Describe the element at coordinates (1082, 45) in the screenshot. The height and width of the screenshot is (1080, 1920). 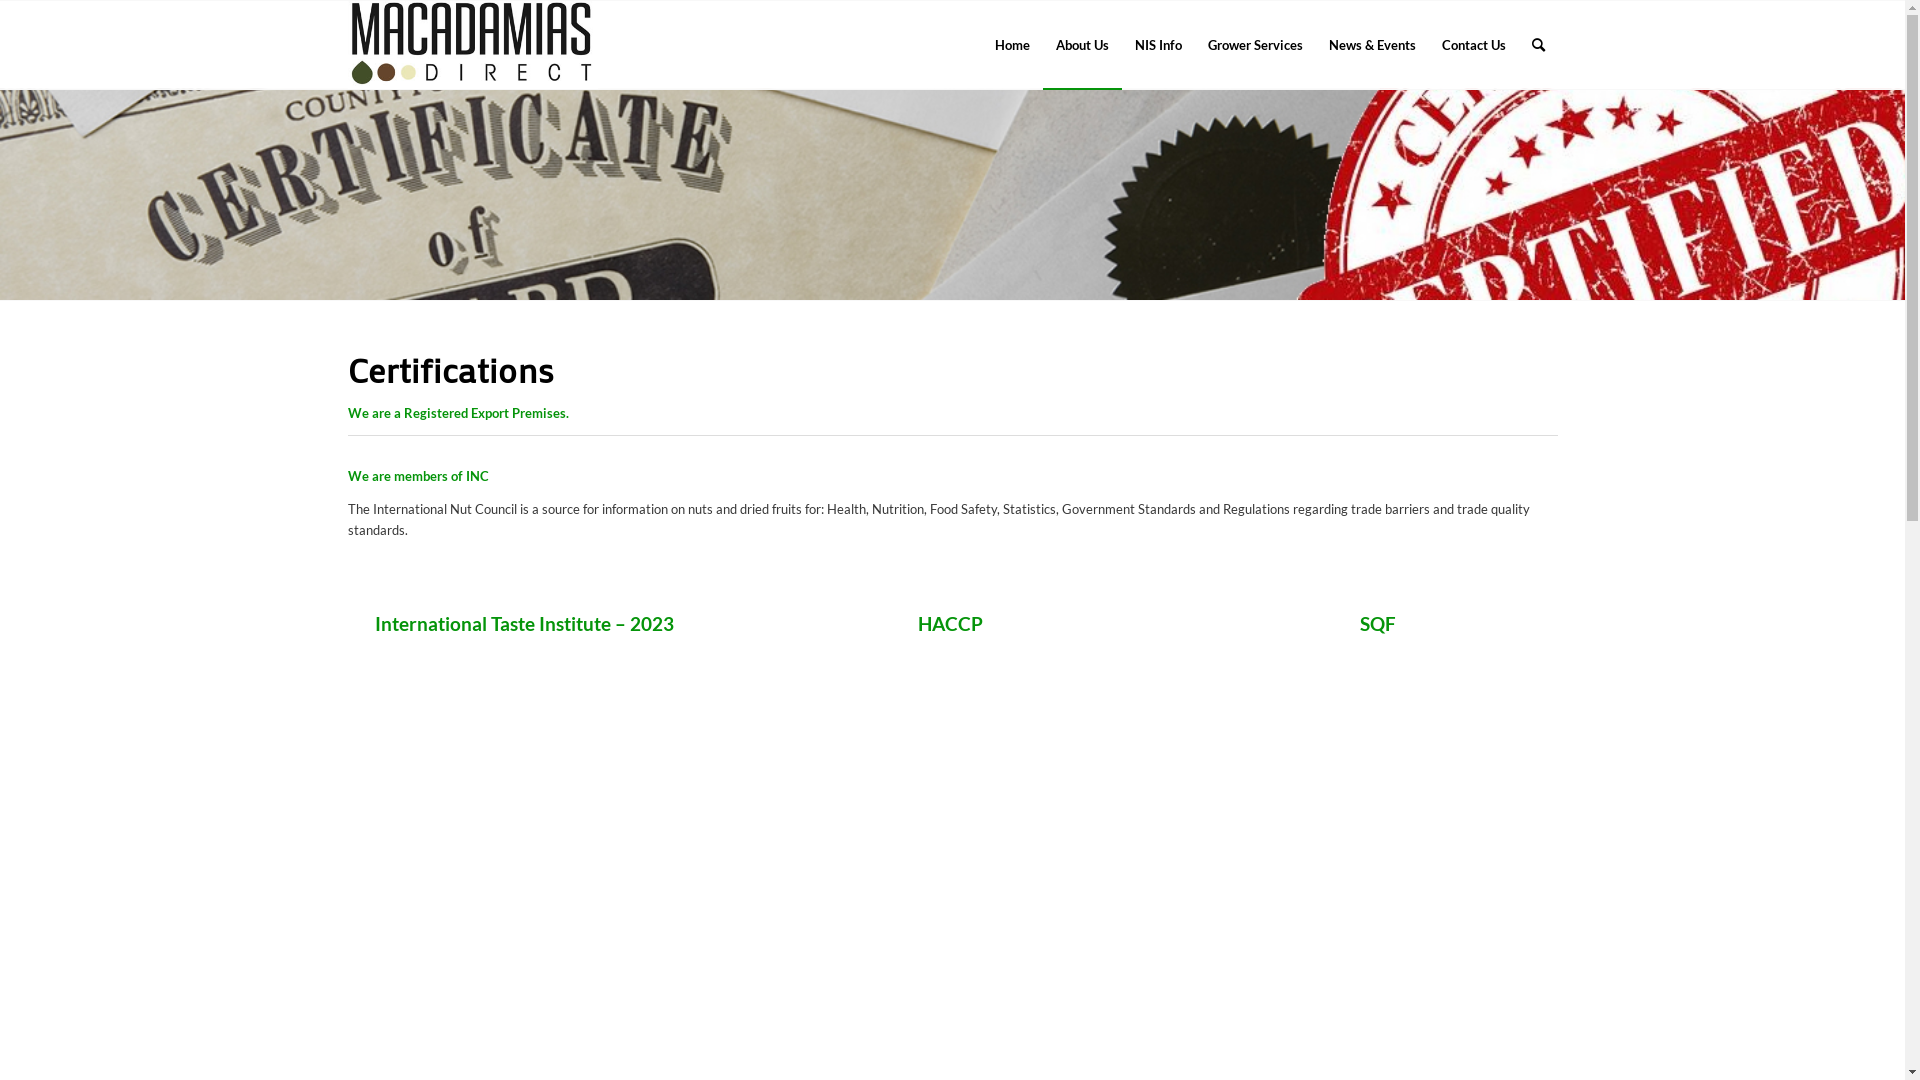
I see `About Us` at that location.